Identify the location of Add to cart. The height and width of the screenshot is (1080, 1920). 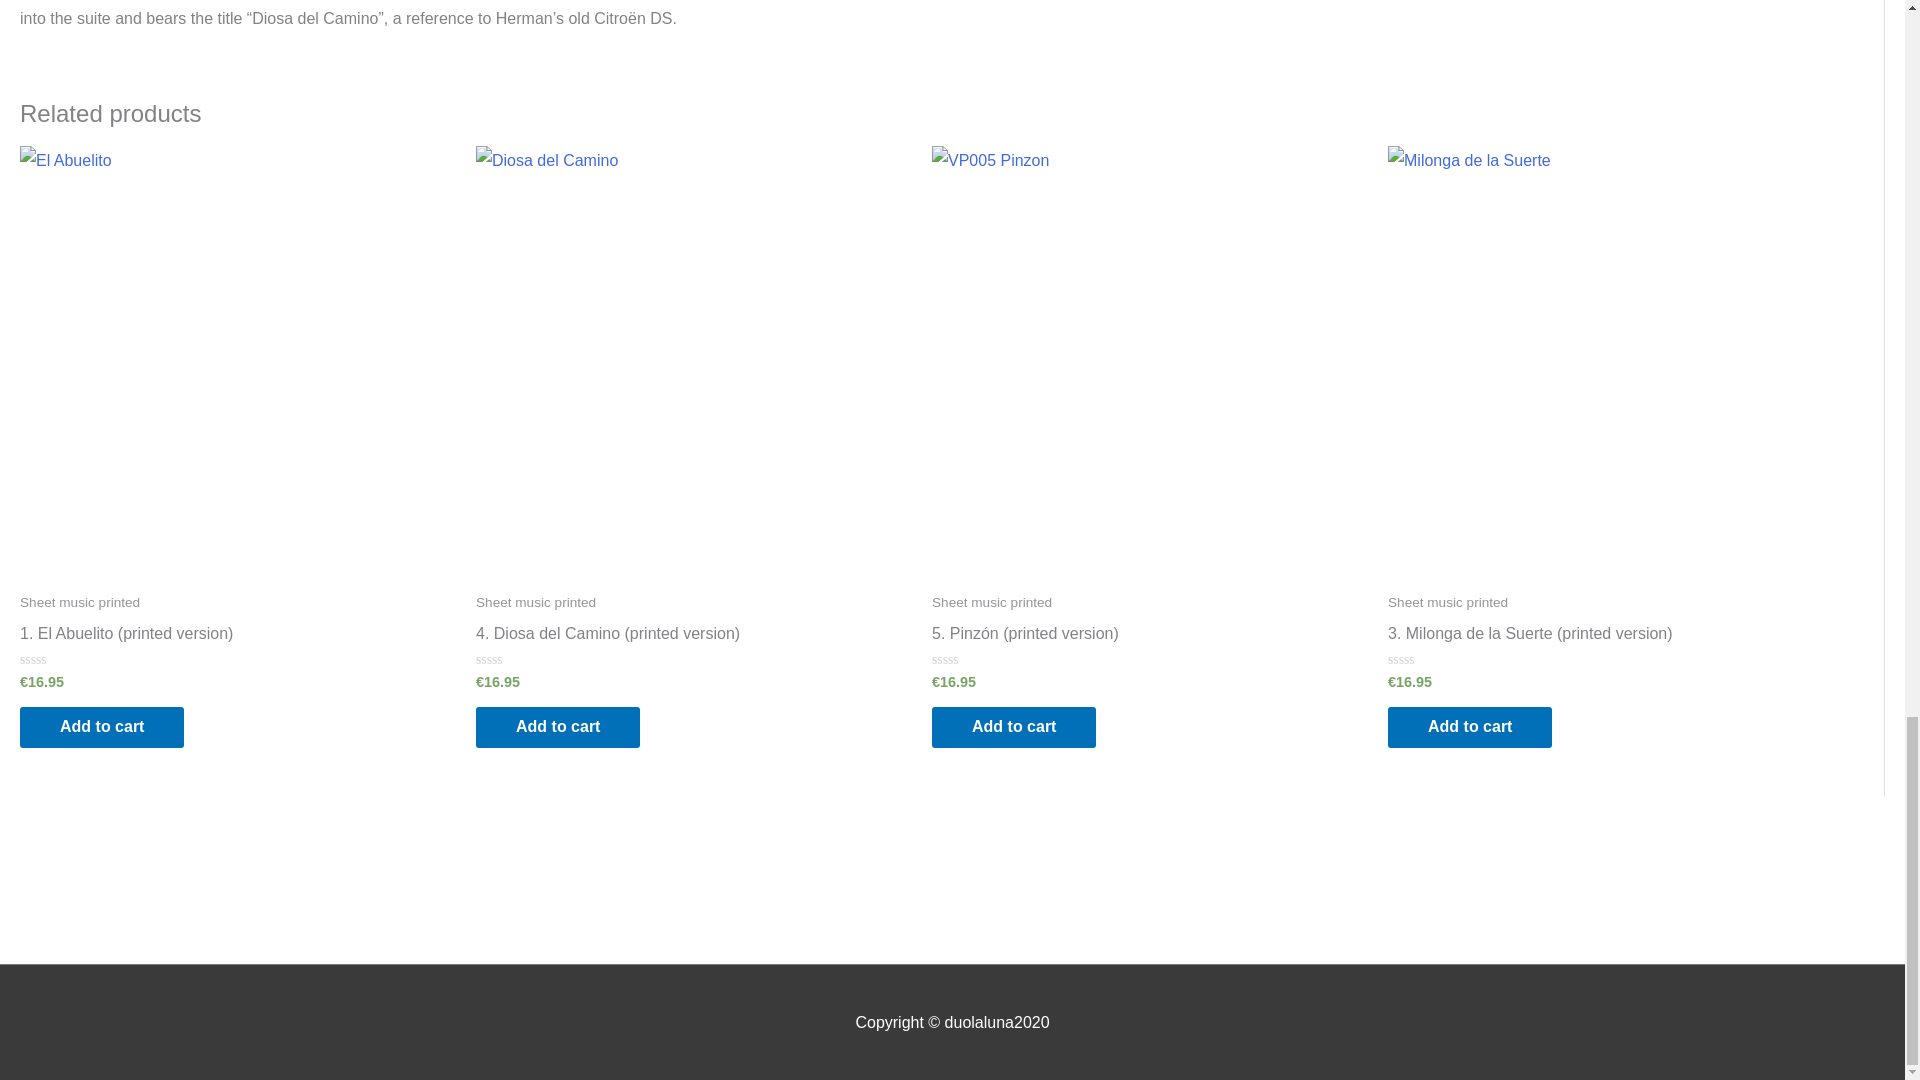
(1014, 728).